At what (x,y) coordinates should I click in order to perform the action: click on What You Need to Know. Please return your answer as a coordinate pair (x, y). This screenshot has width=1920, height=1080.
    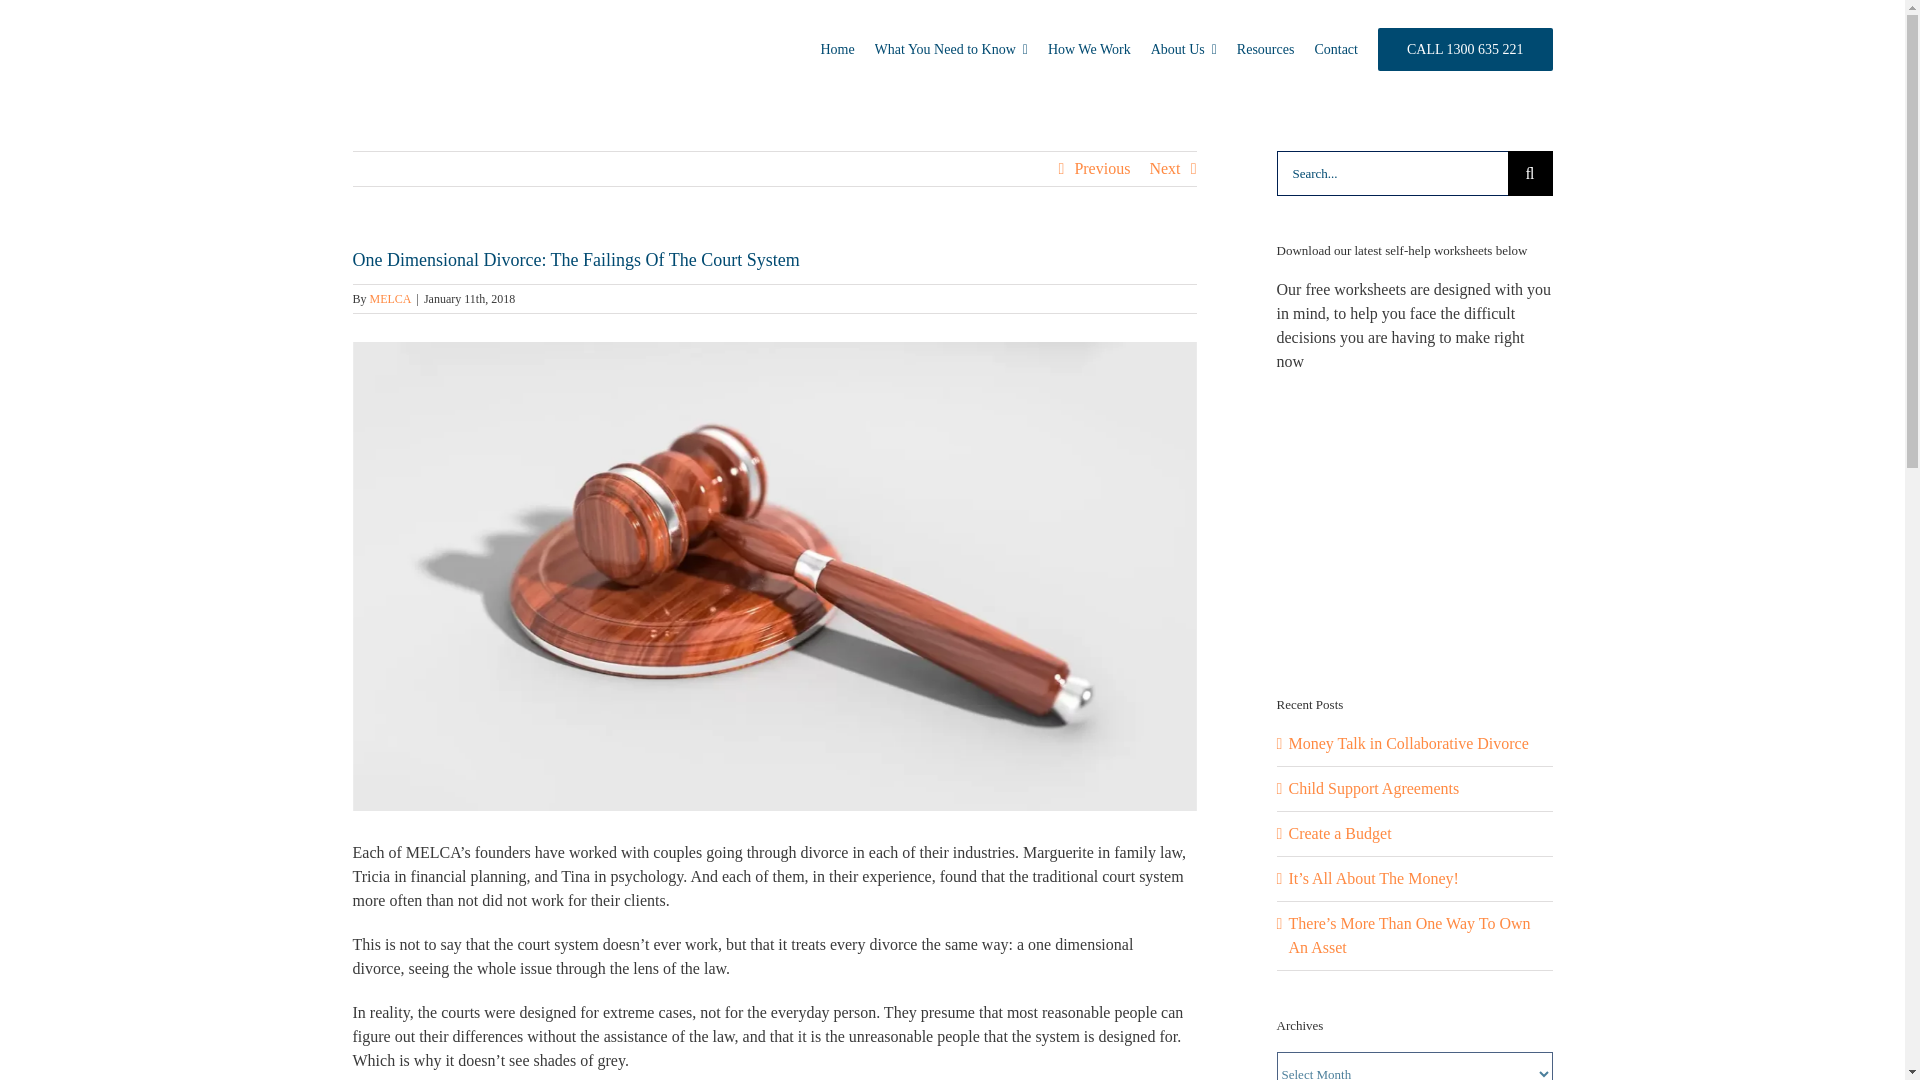
    Looking at the image, I should click on (951, 48).